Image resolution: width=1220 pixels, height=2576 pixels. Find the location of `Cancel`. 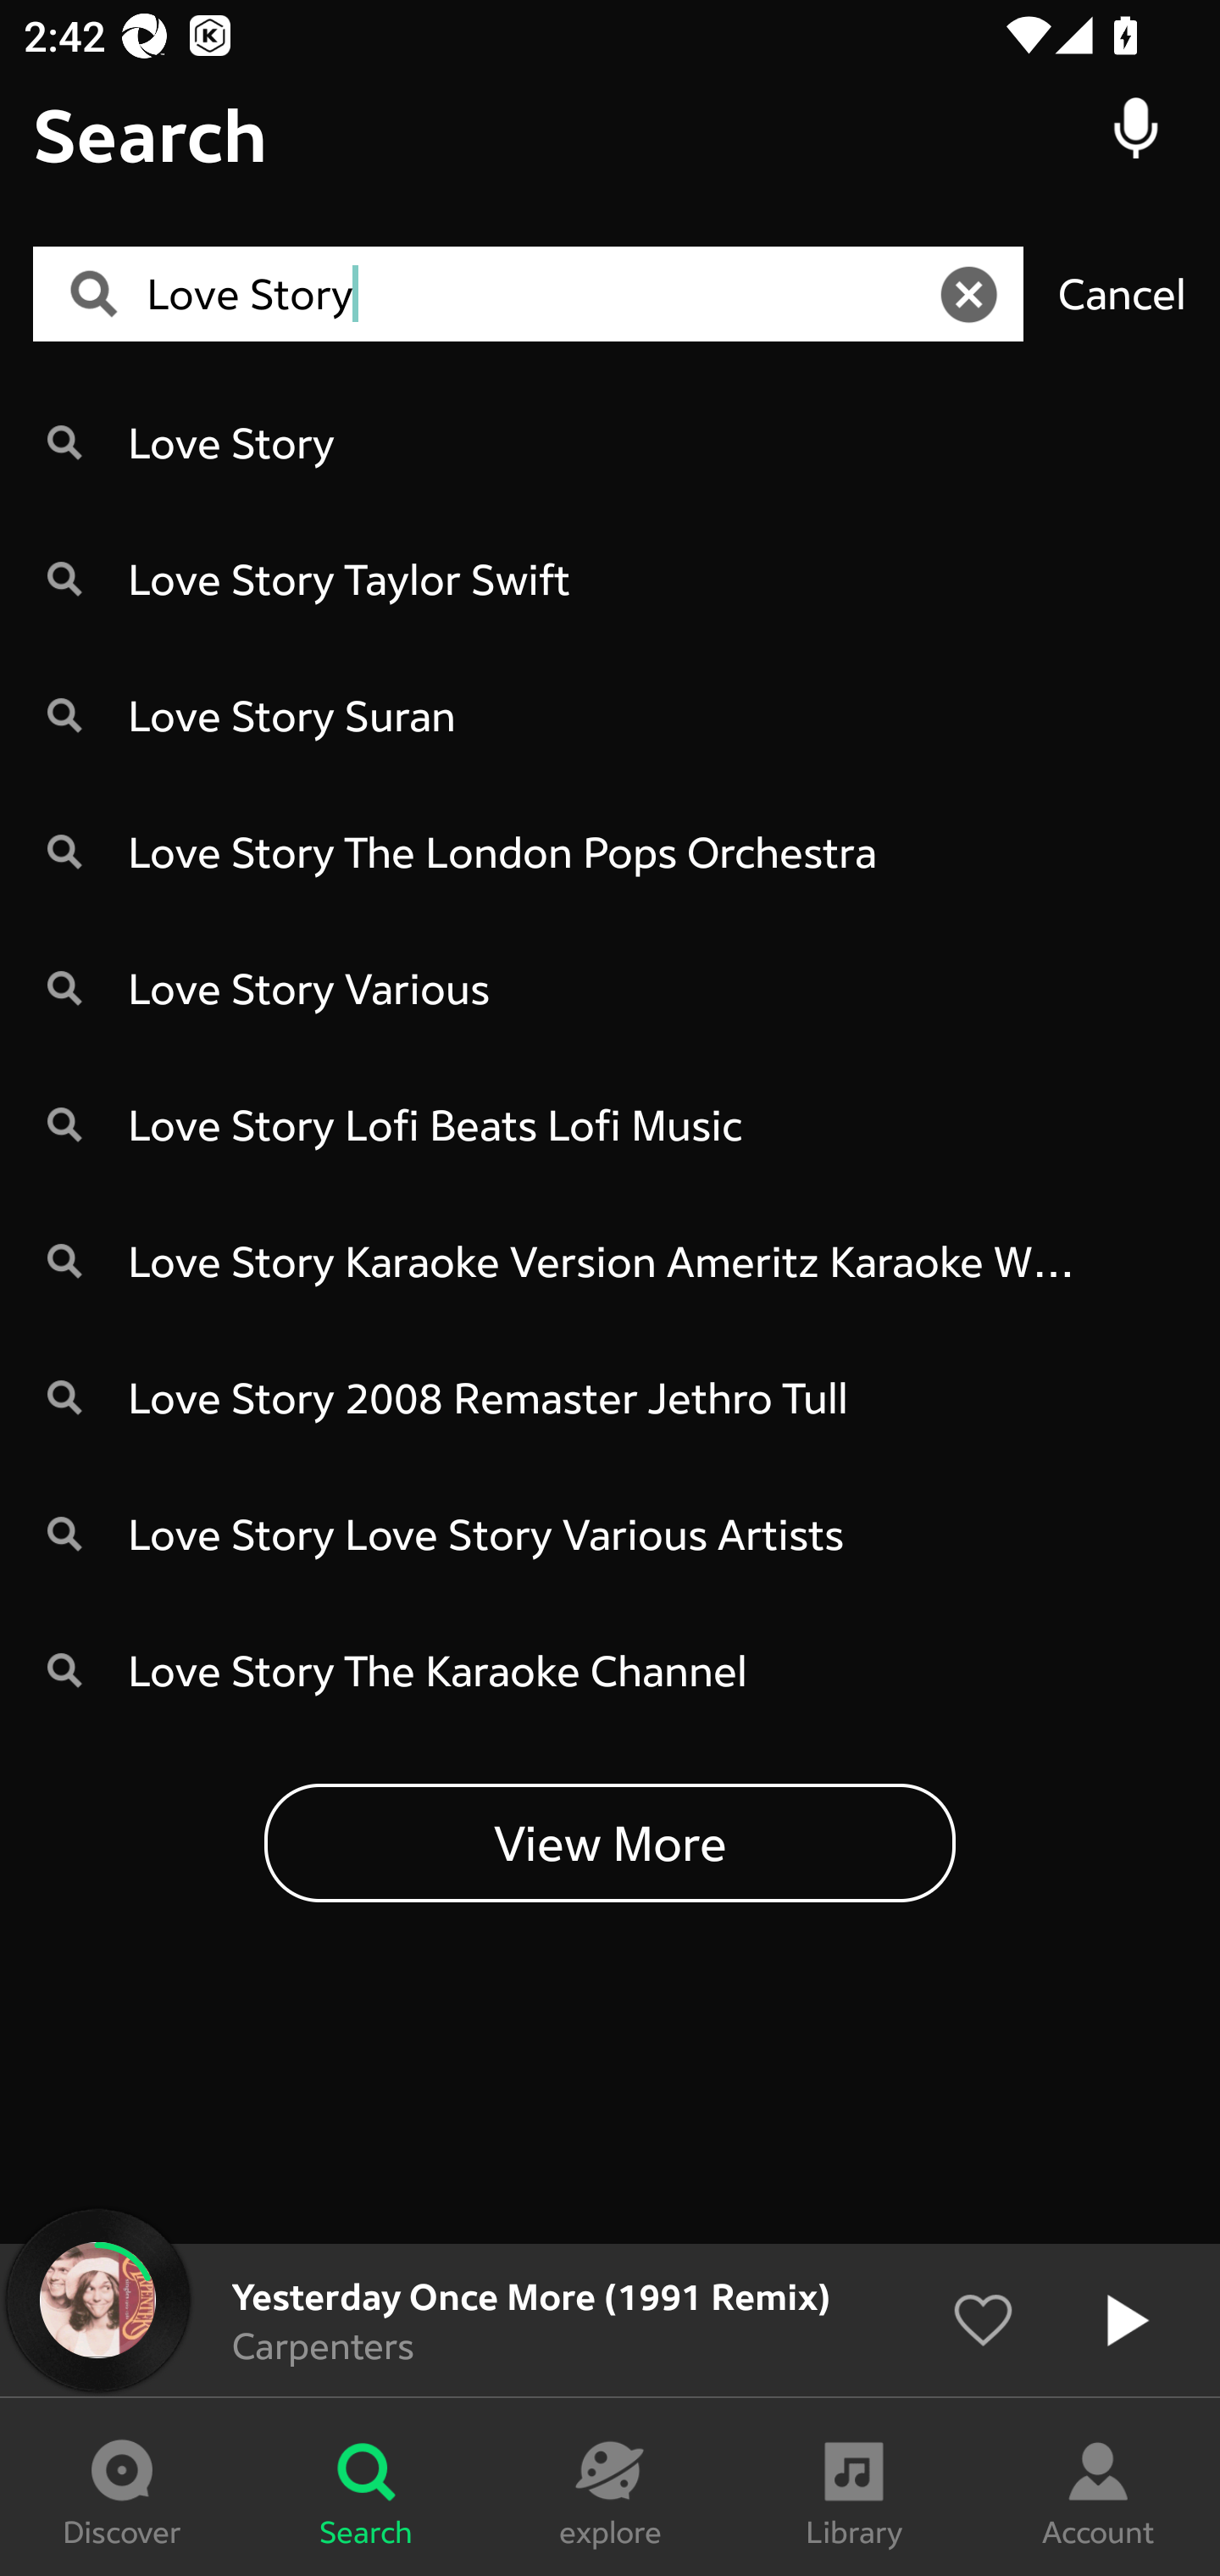

Cancel is located at coordinates (1122, 293).